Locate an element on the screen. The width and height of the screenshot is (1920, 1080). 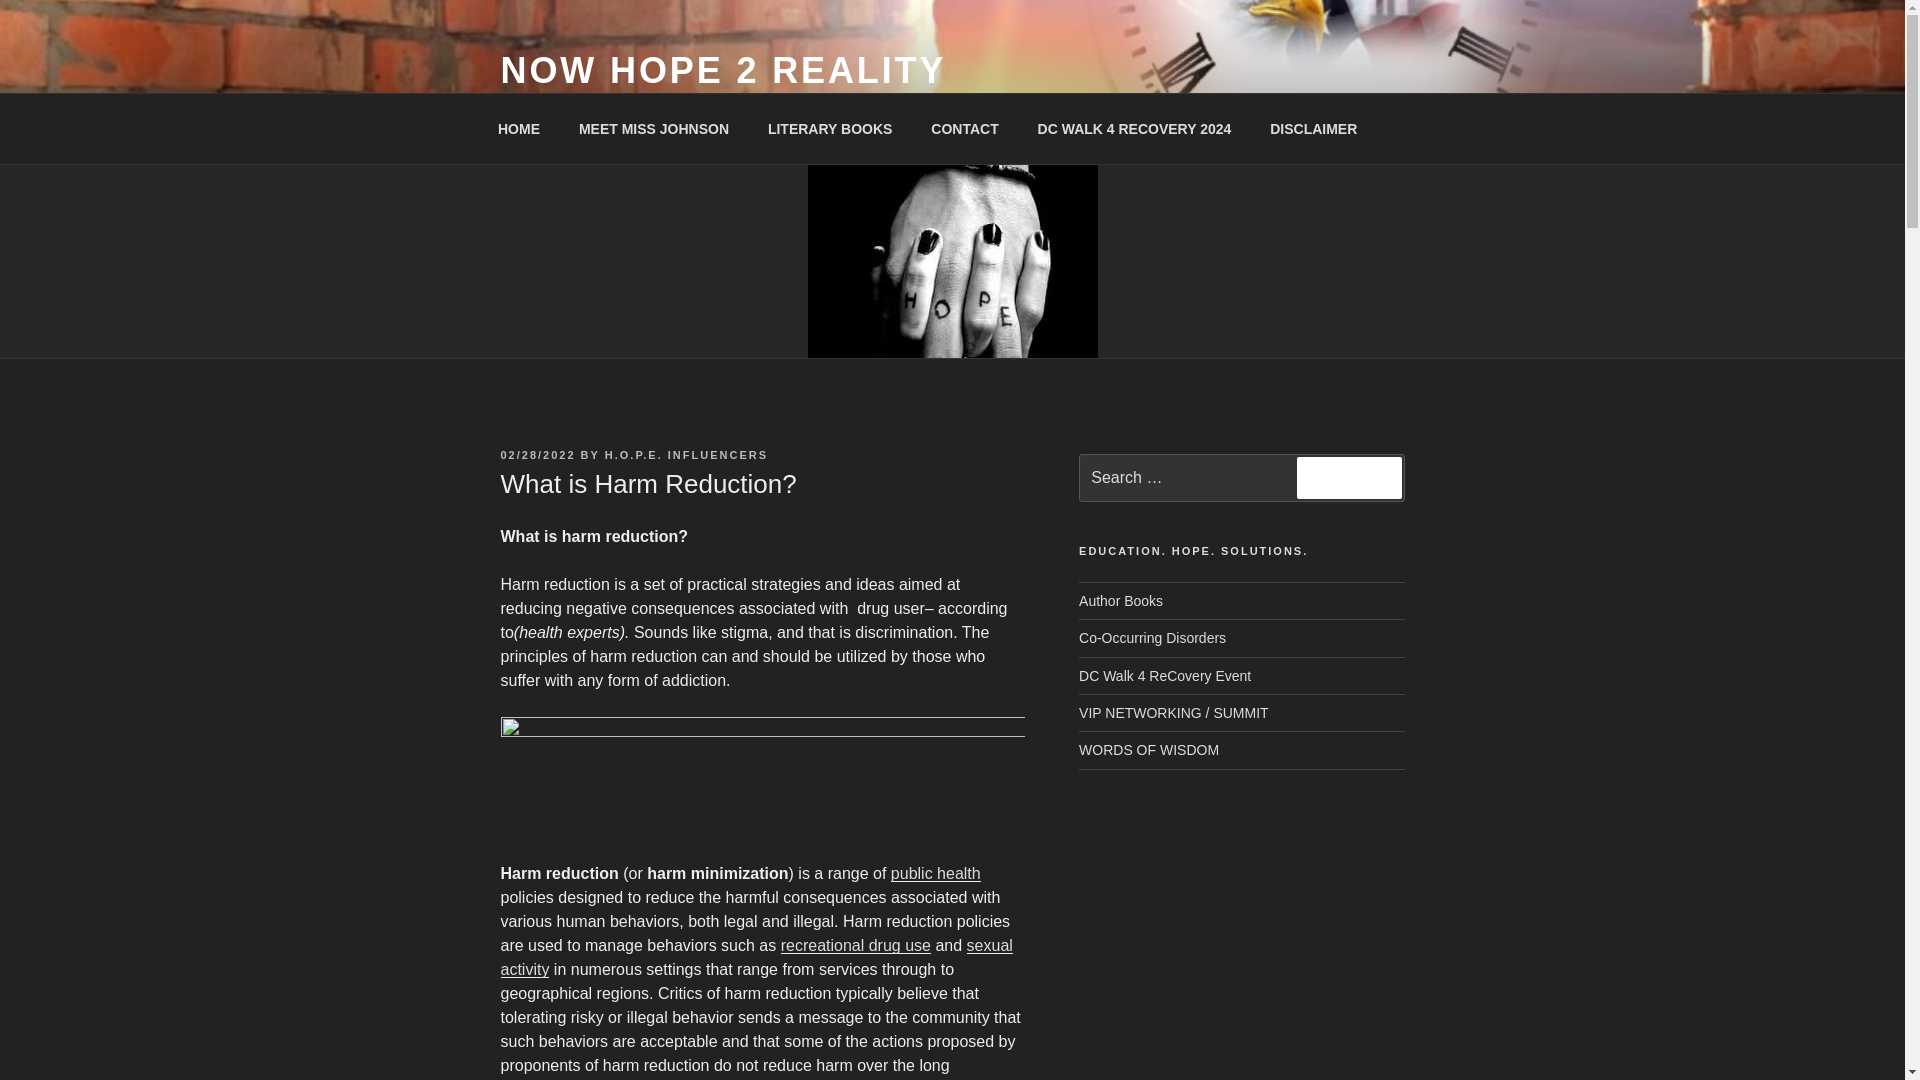
H.O.P.E. INFLUENCERS is located at coordinates (686, 455).